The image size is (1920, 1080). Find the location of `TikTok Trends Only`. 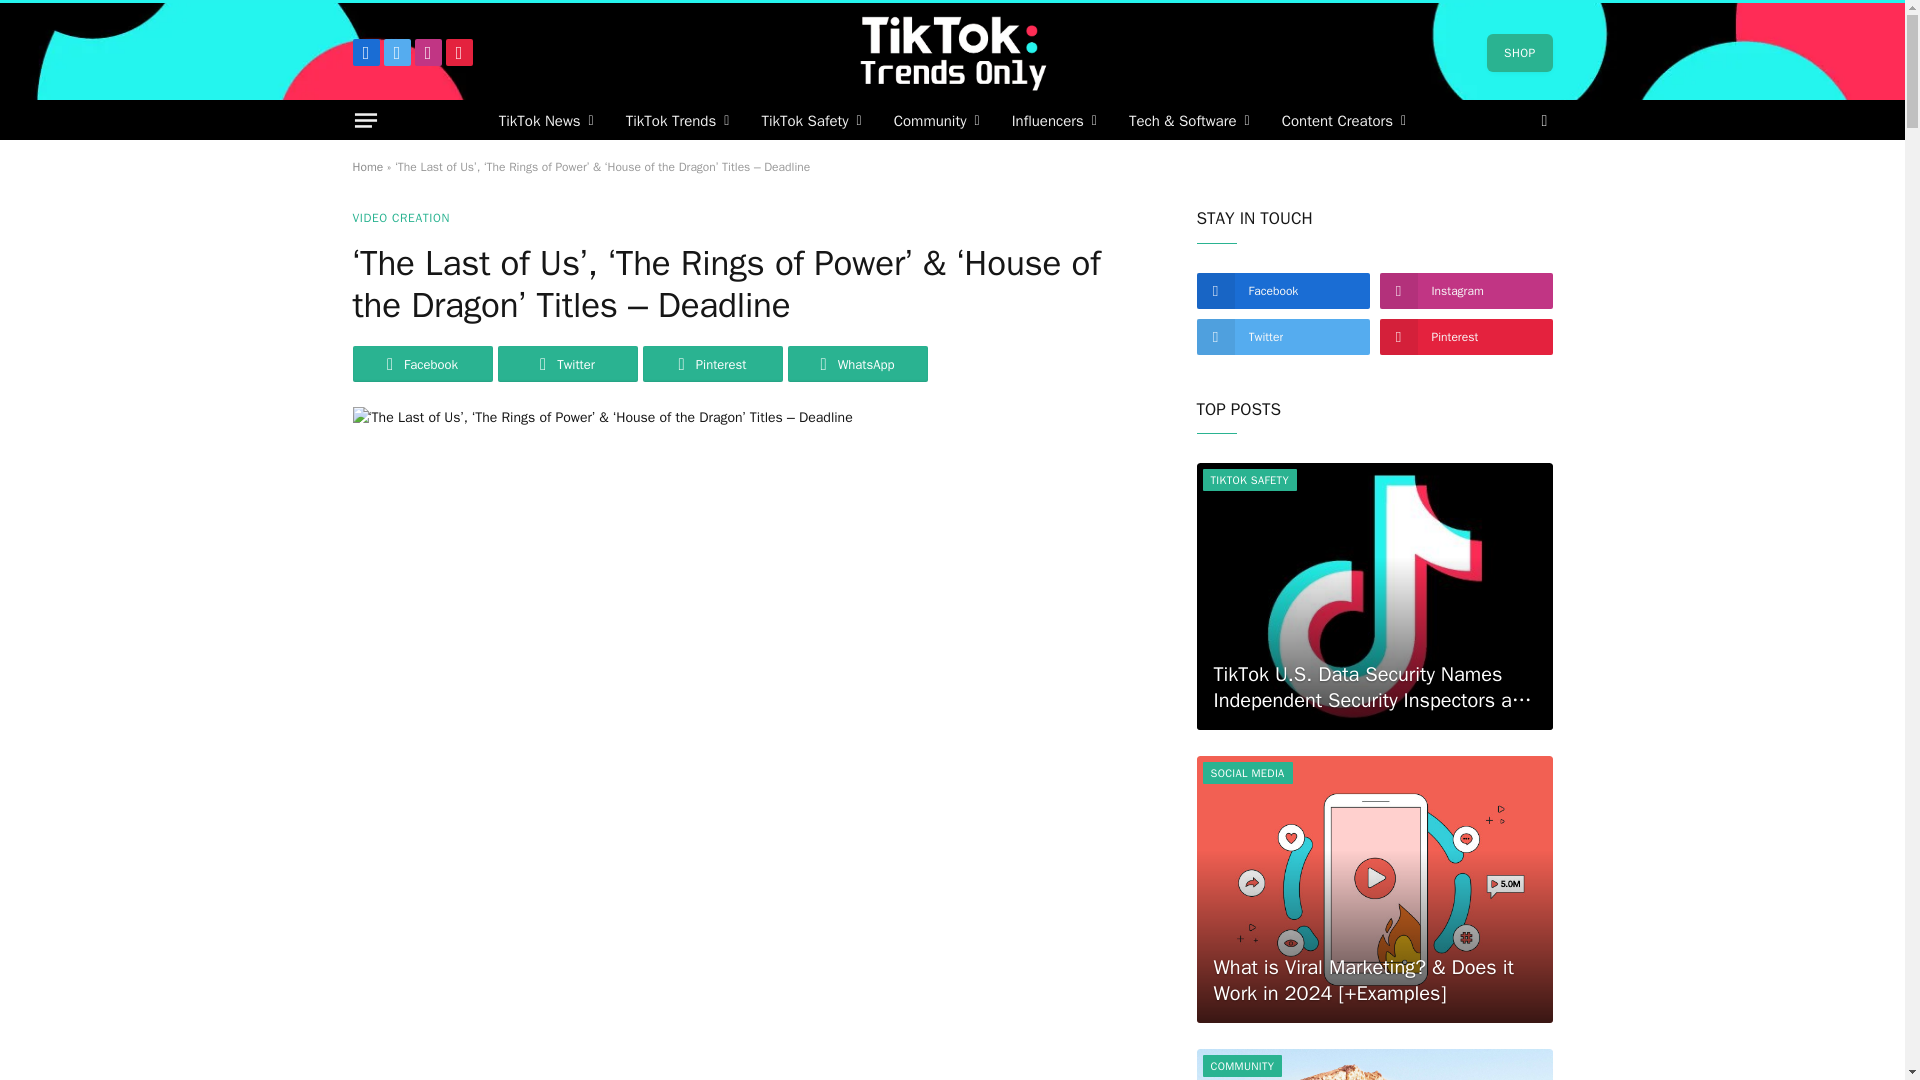

TikTok Trends Only is located at coordinates (952, 52).